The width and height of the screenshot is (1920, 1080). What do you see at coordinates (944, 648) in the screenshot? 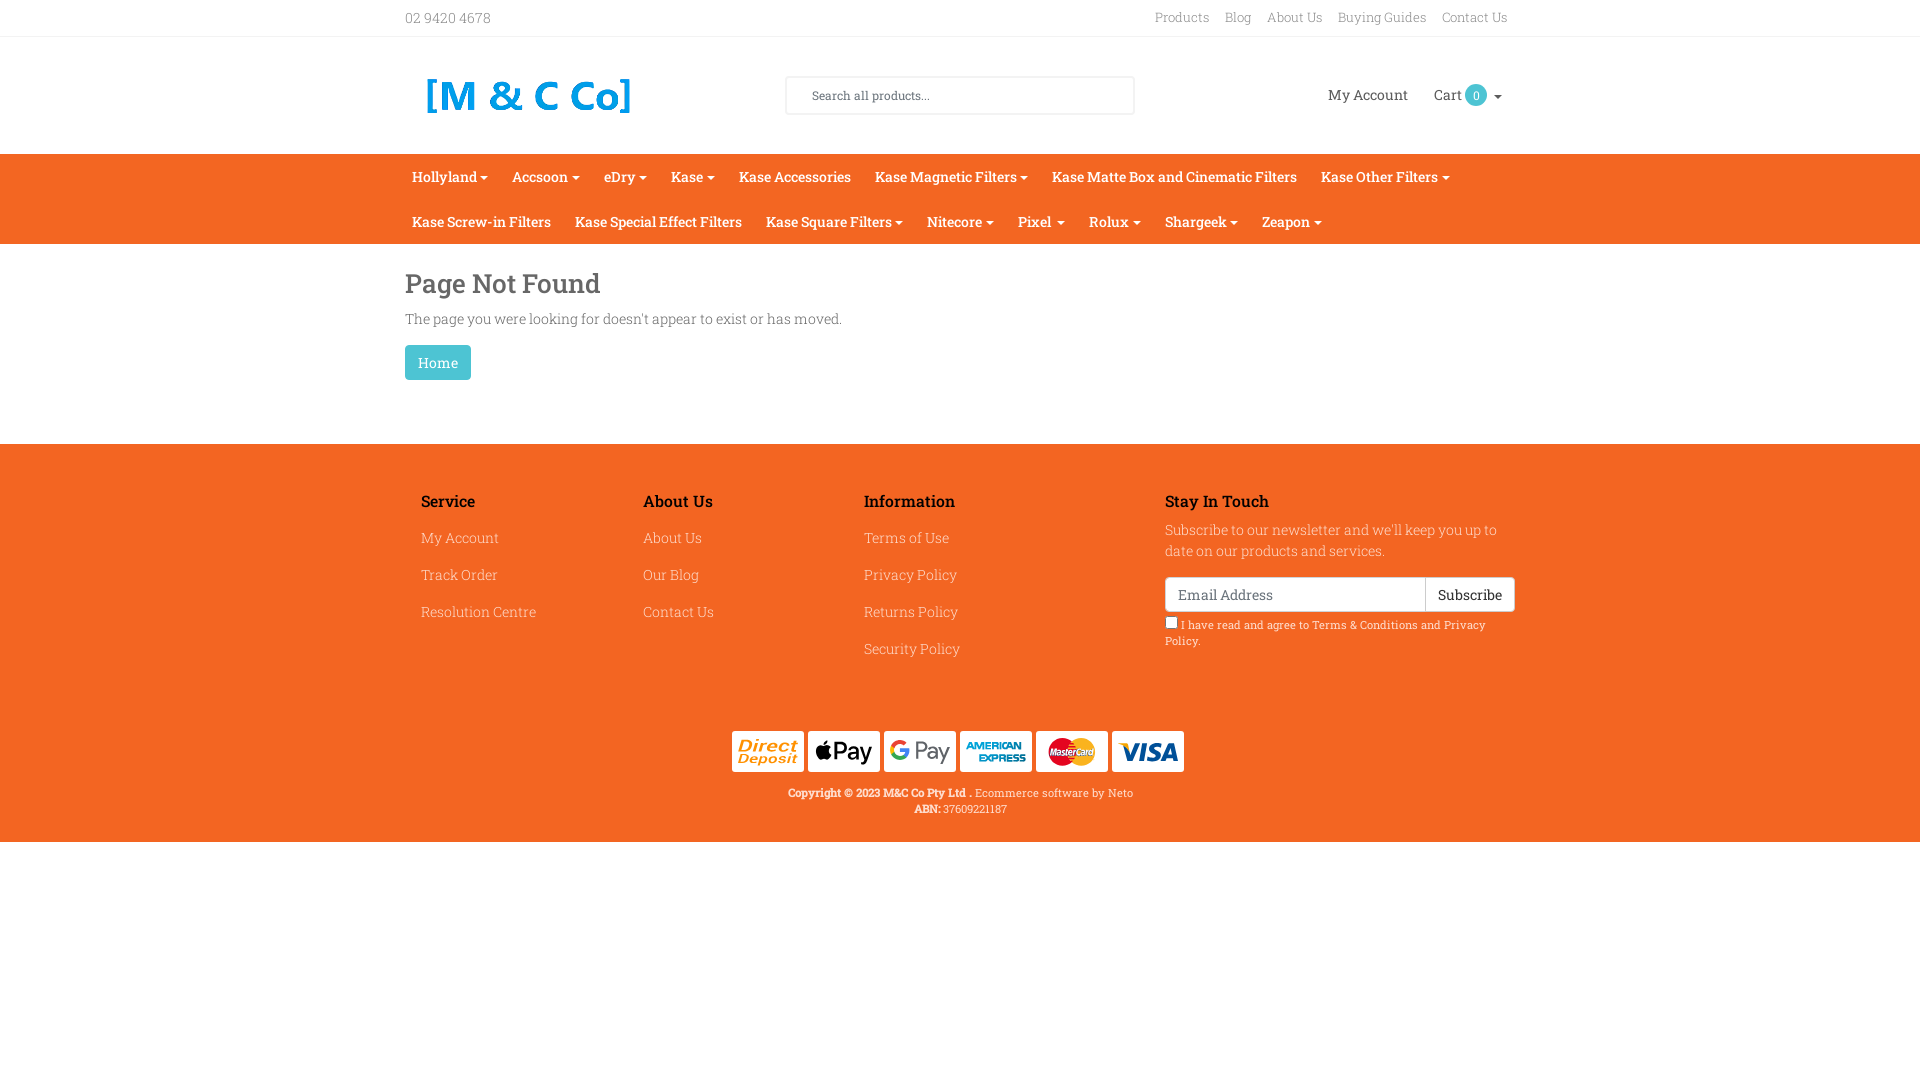
I see `Security Policy` at bounding box center [944, 648].